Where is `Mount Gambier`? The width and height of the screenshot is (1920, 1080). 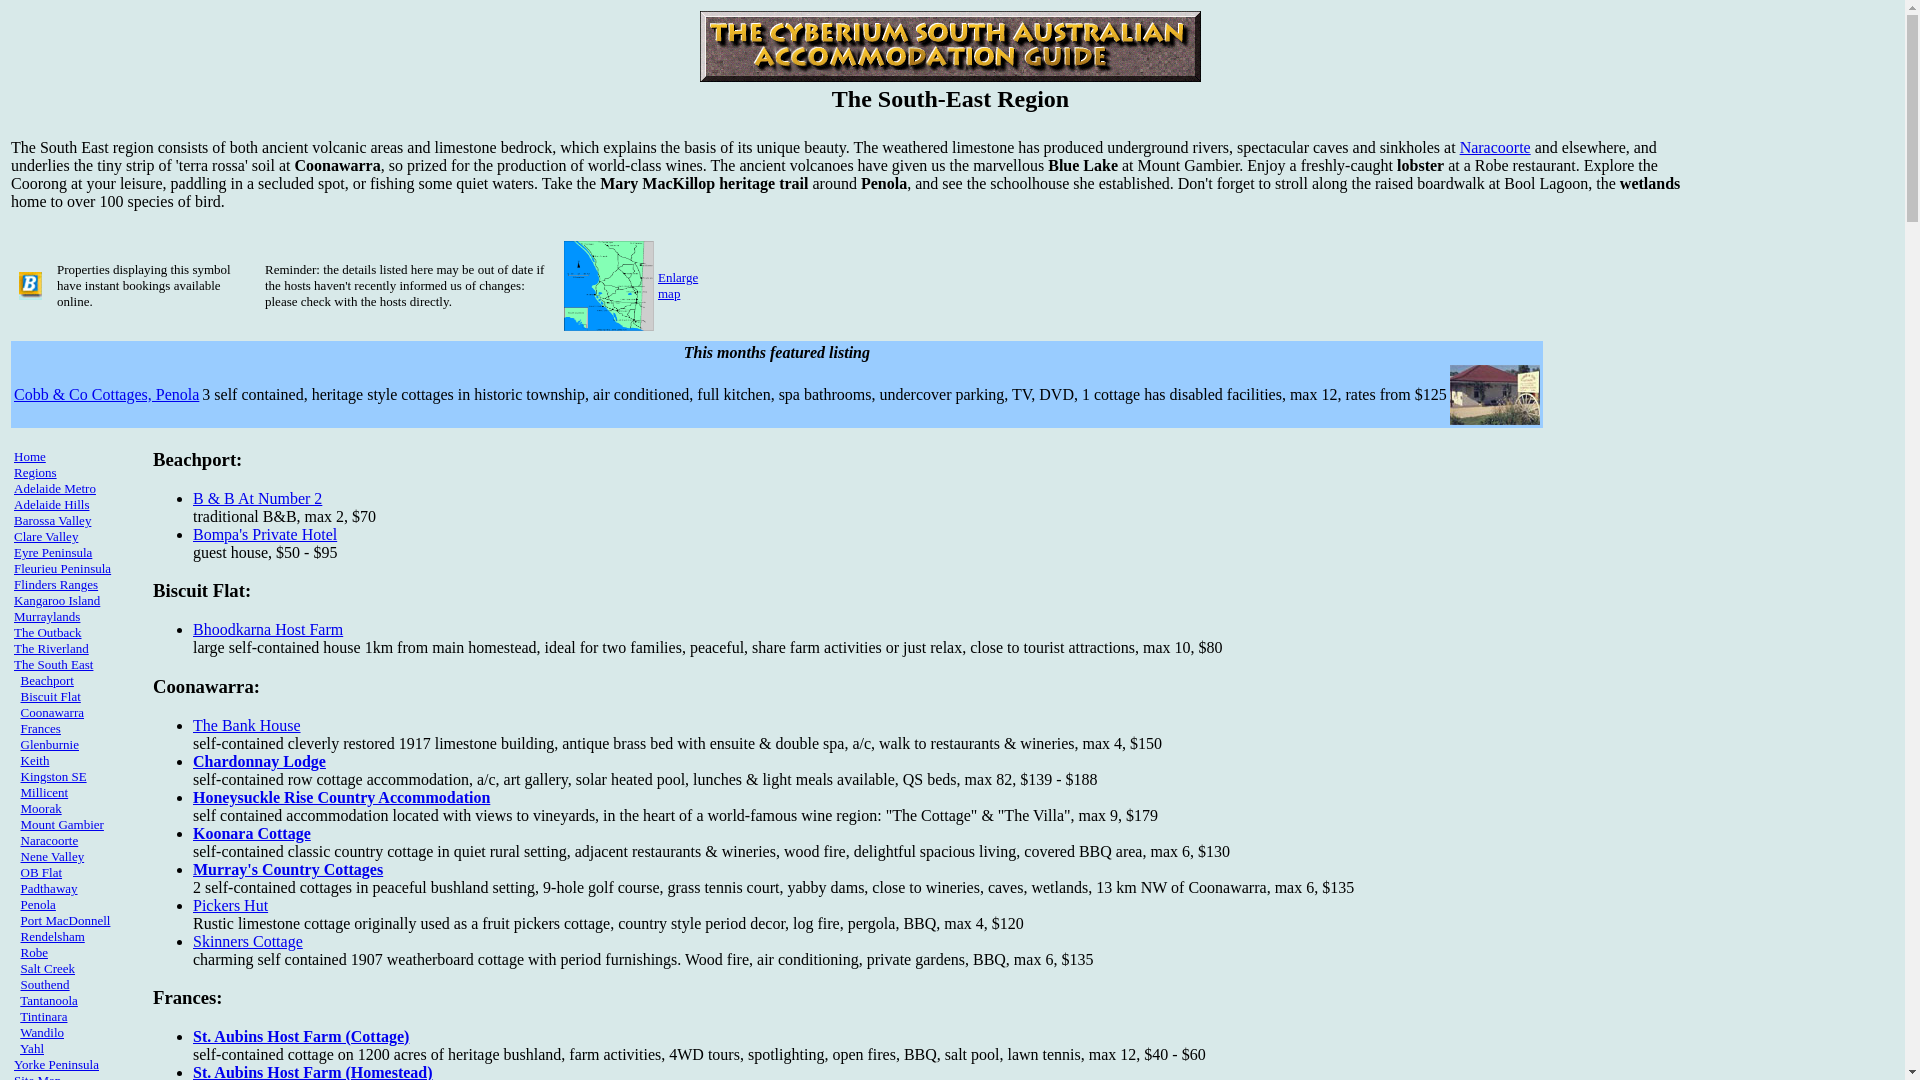 Mount Gambier is located at coordinates (62, 824).